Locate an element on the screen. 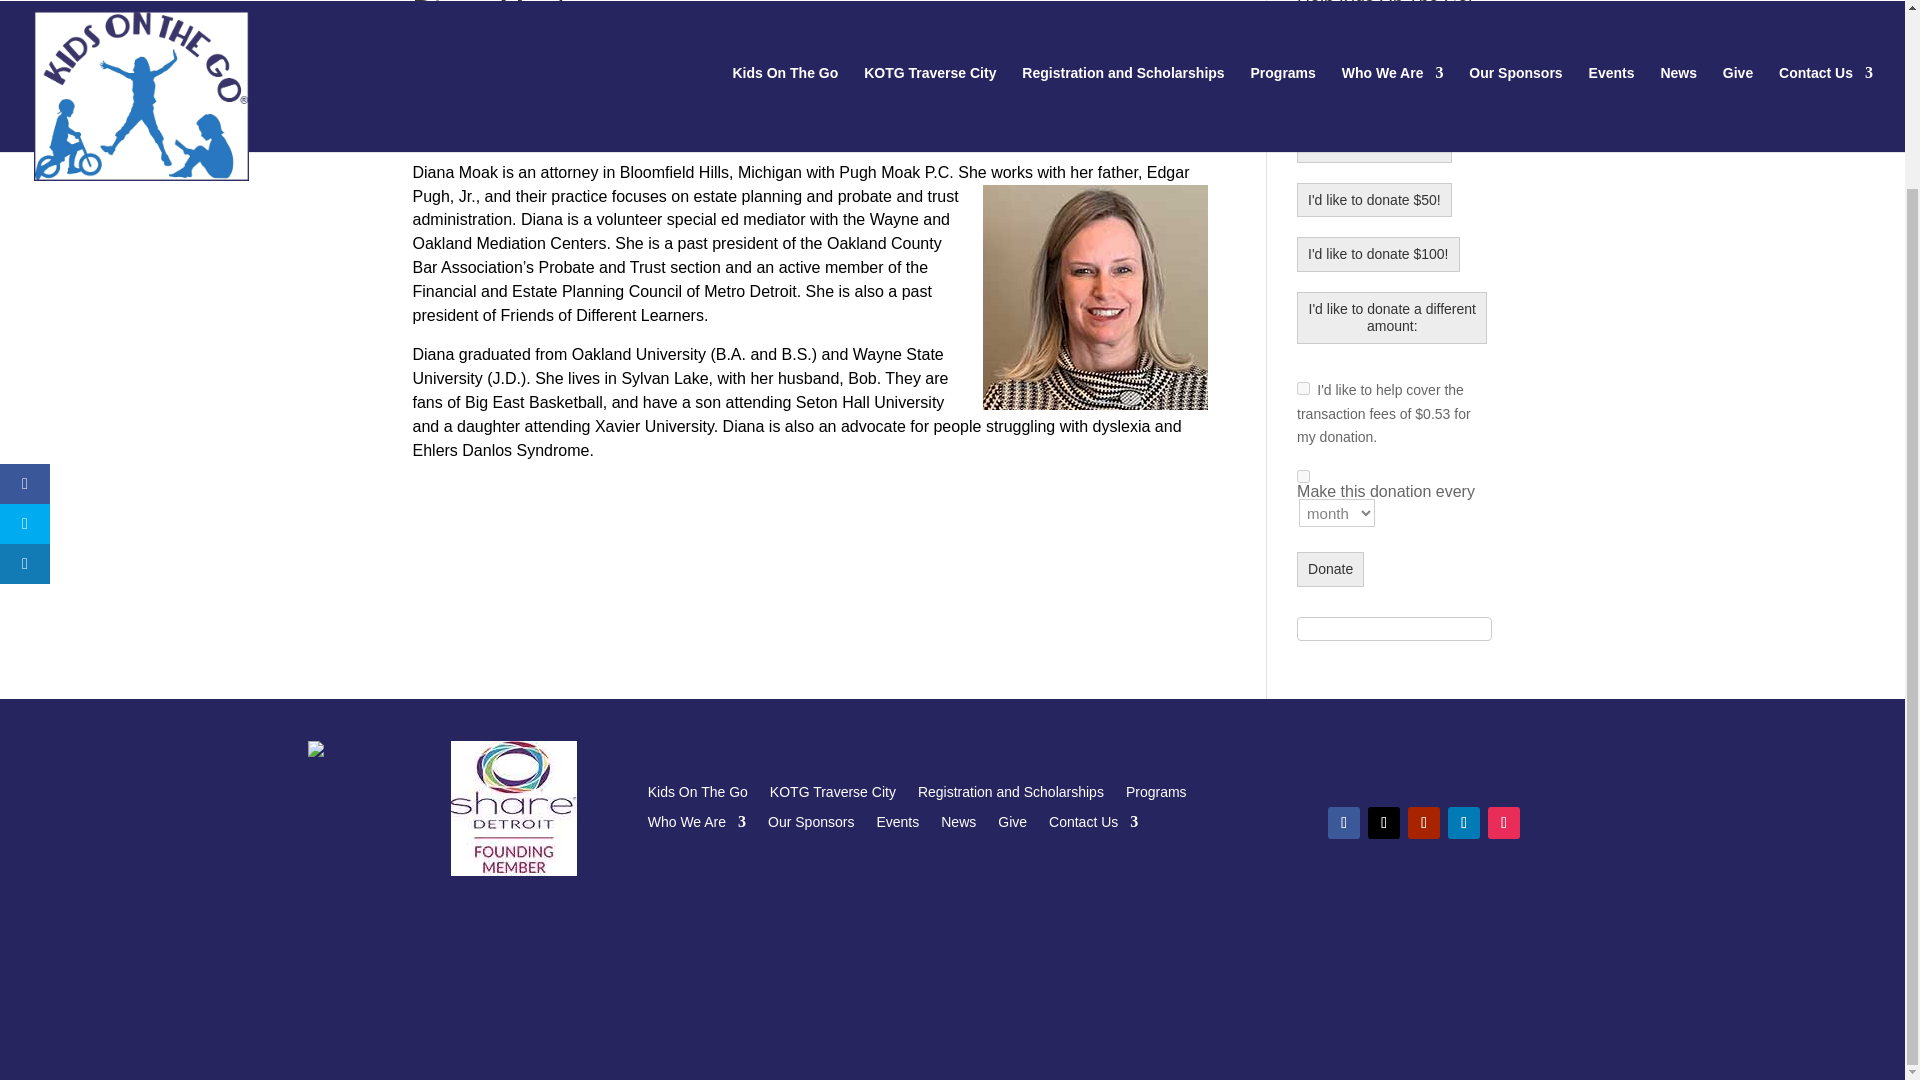  Follow on Youtube is located at coordinates (1424, 822).